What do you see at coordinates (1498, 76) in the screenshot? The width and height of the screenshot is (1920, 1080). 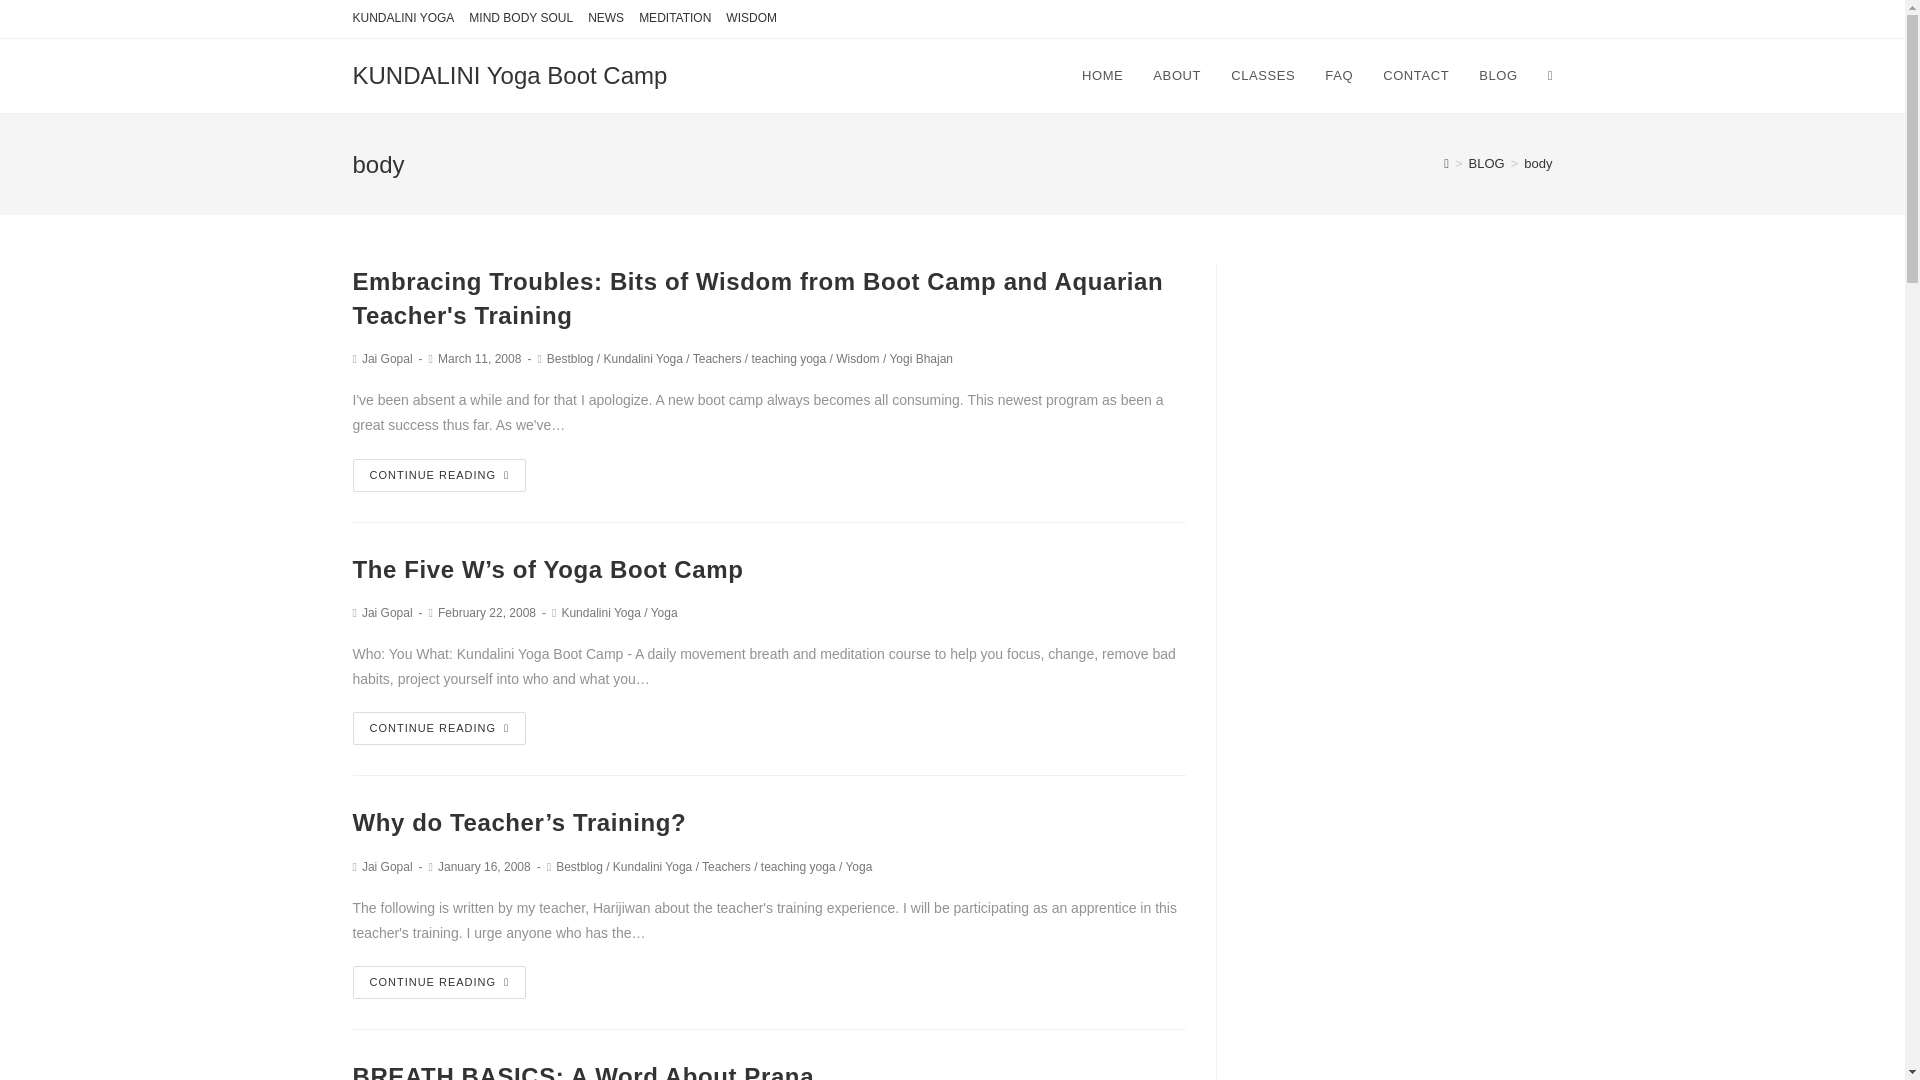 I see `BLOG` at bounding box center [1498, 76].